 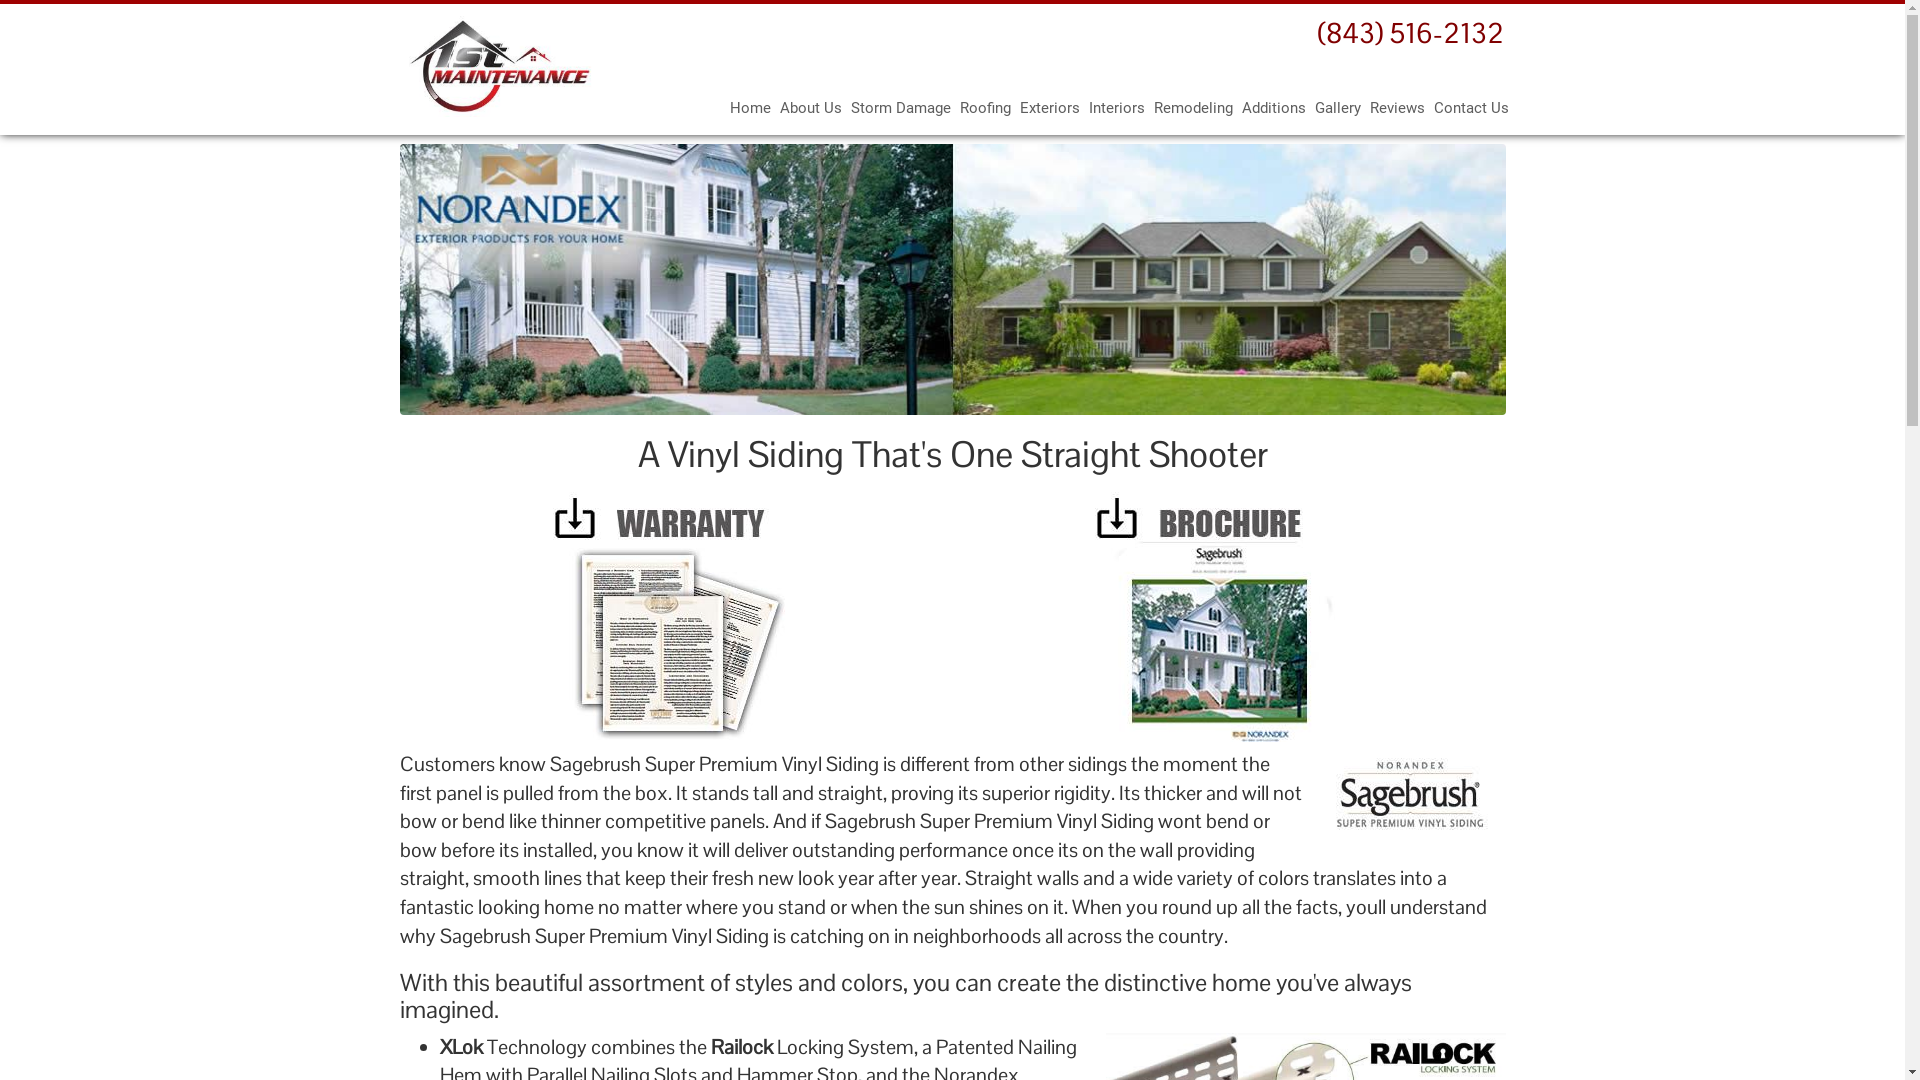 What do you see at coordinates (1337, 108) in the screenshot?
I see `Gallery` at bounding box center [1337, 108].